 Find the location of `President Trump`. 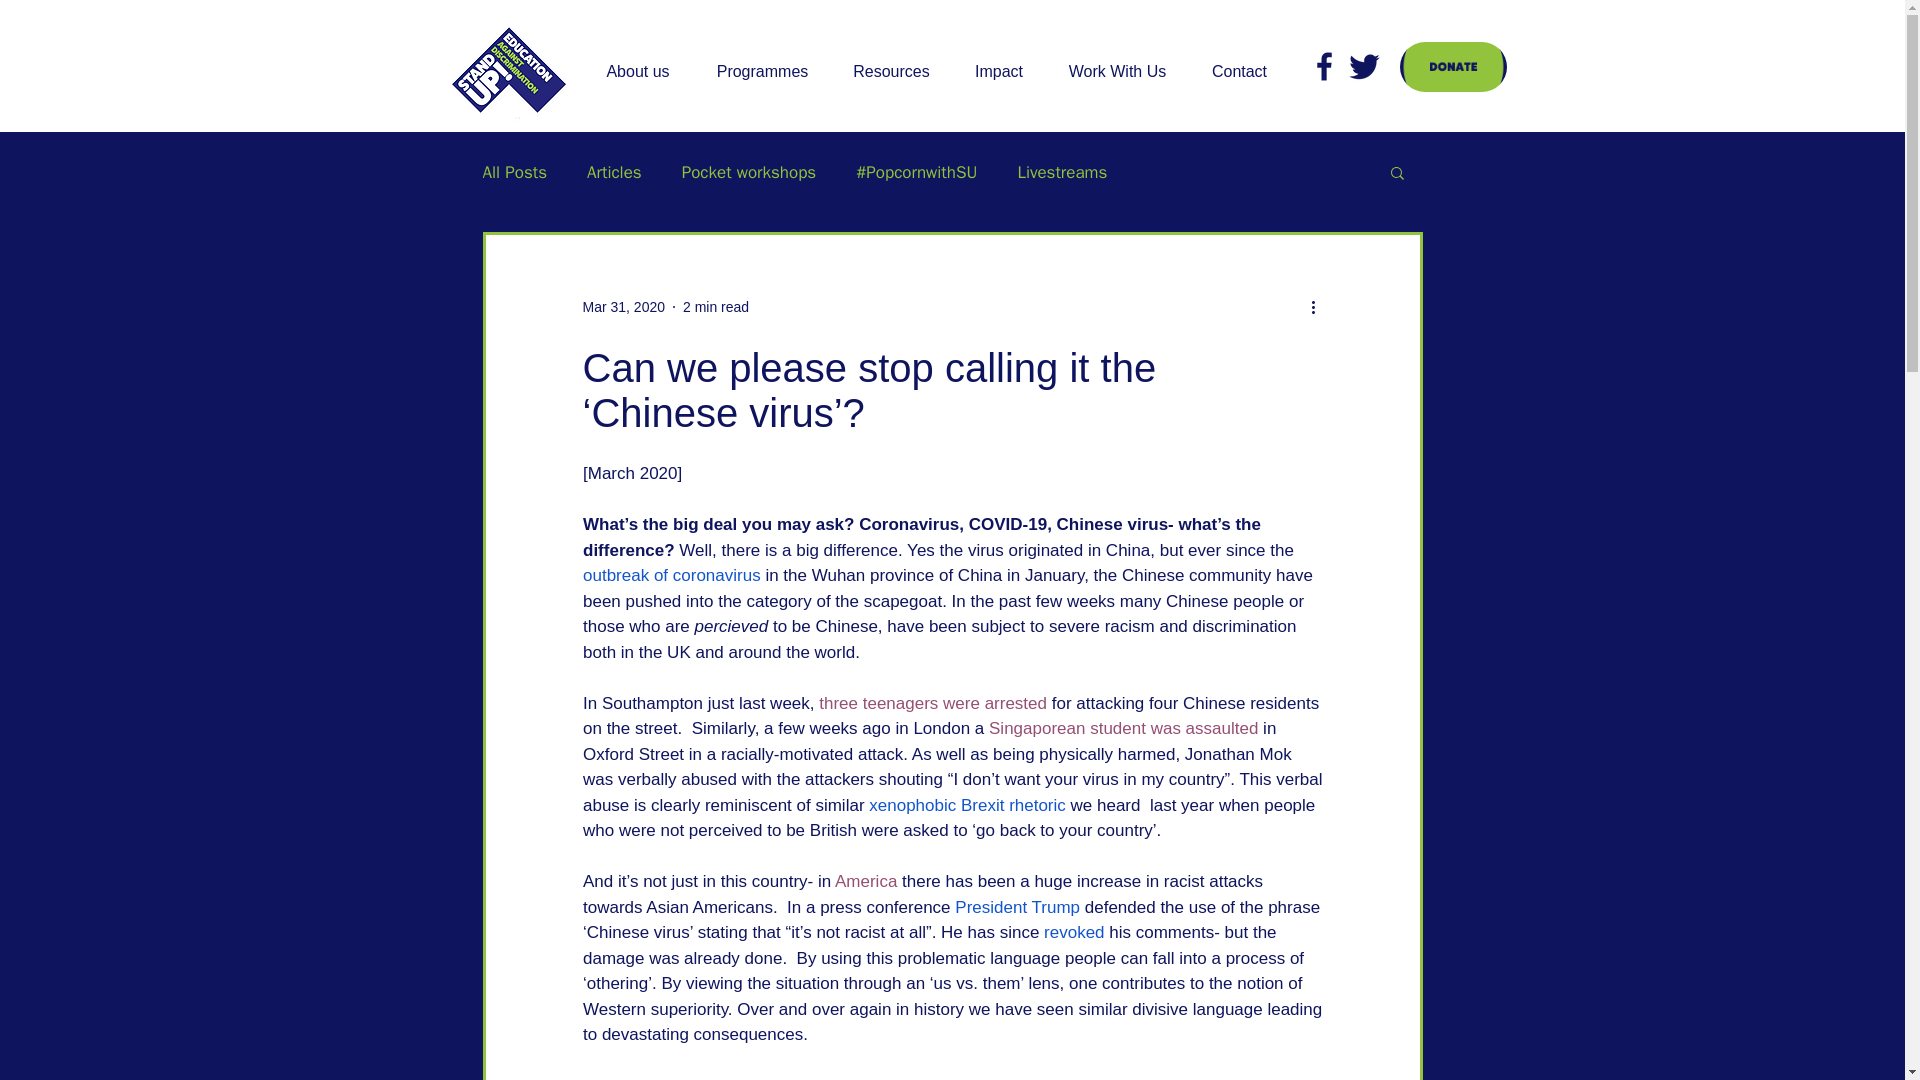

President Trump is located at coordinates (1016, 906).